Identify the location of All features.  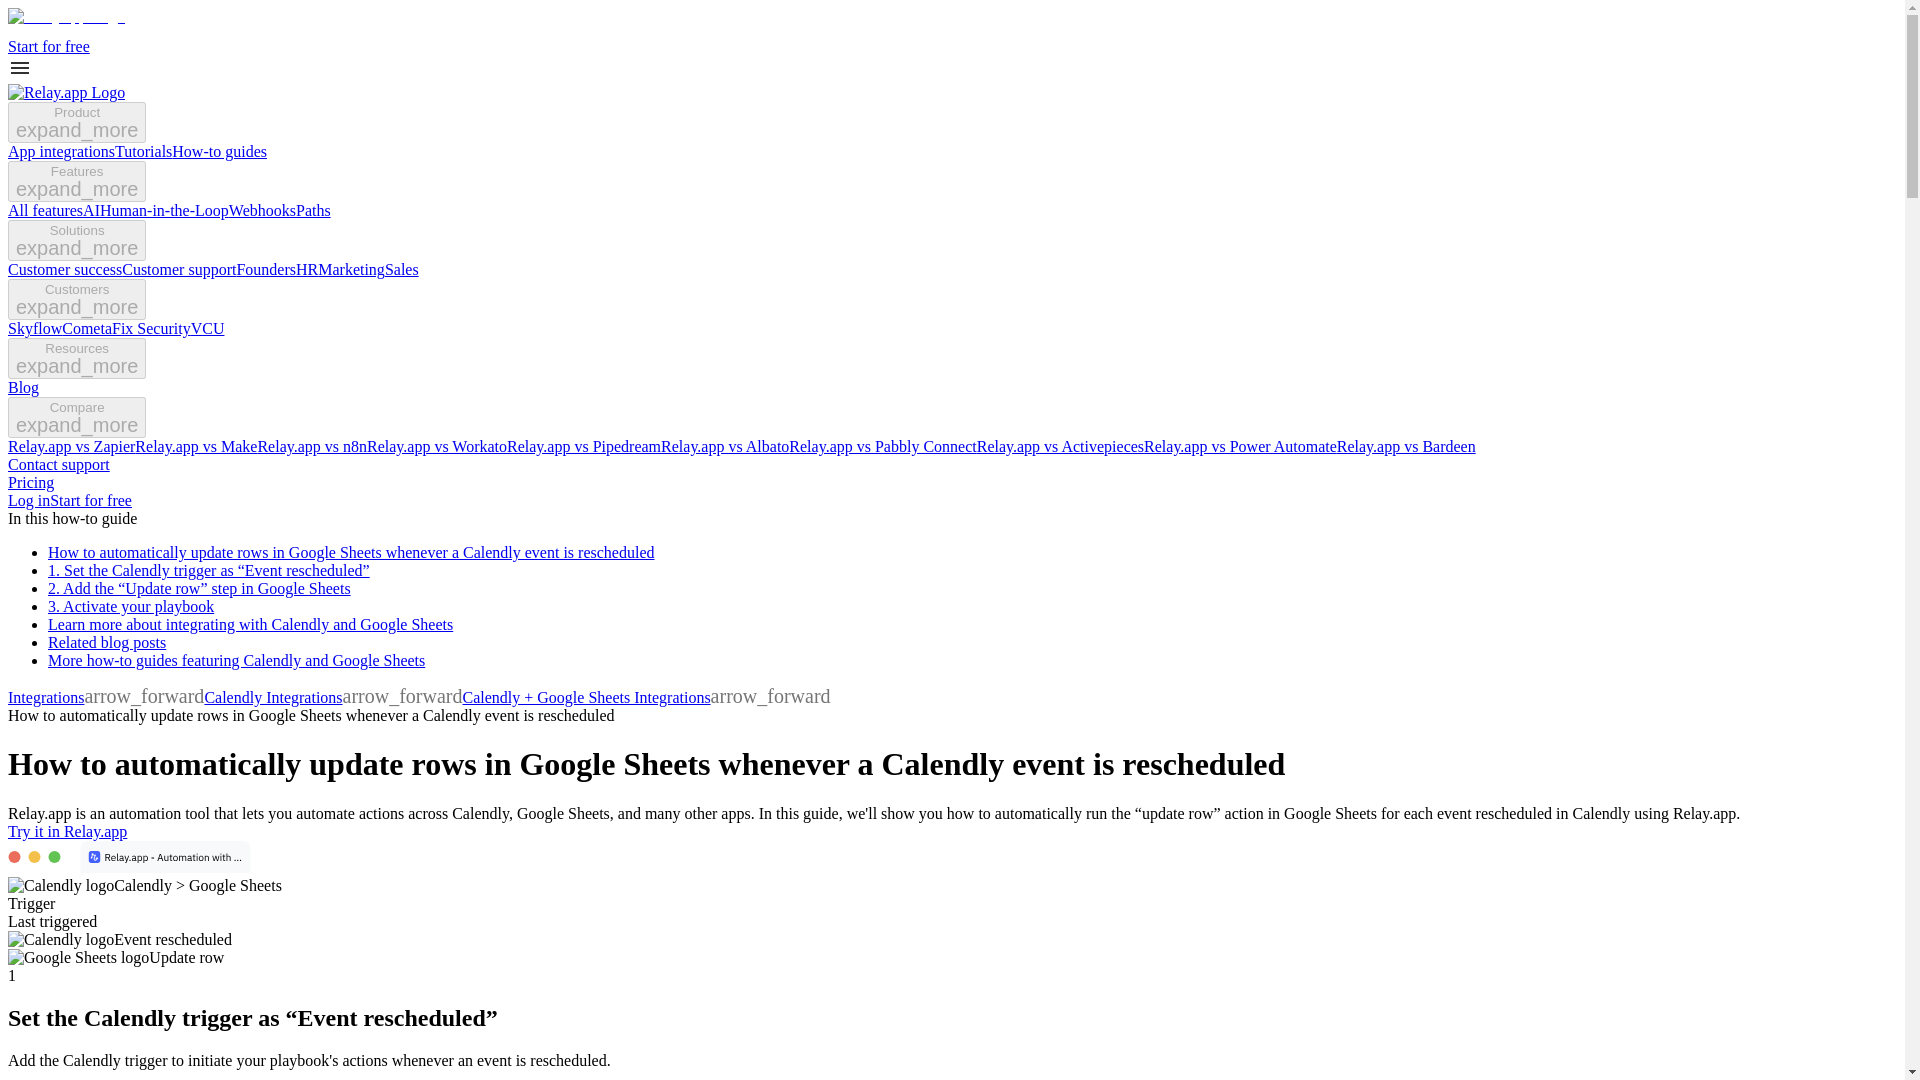
(44, 210).